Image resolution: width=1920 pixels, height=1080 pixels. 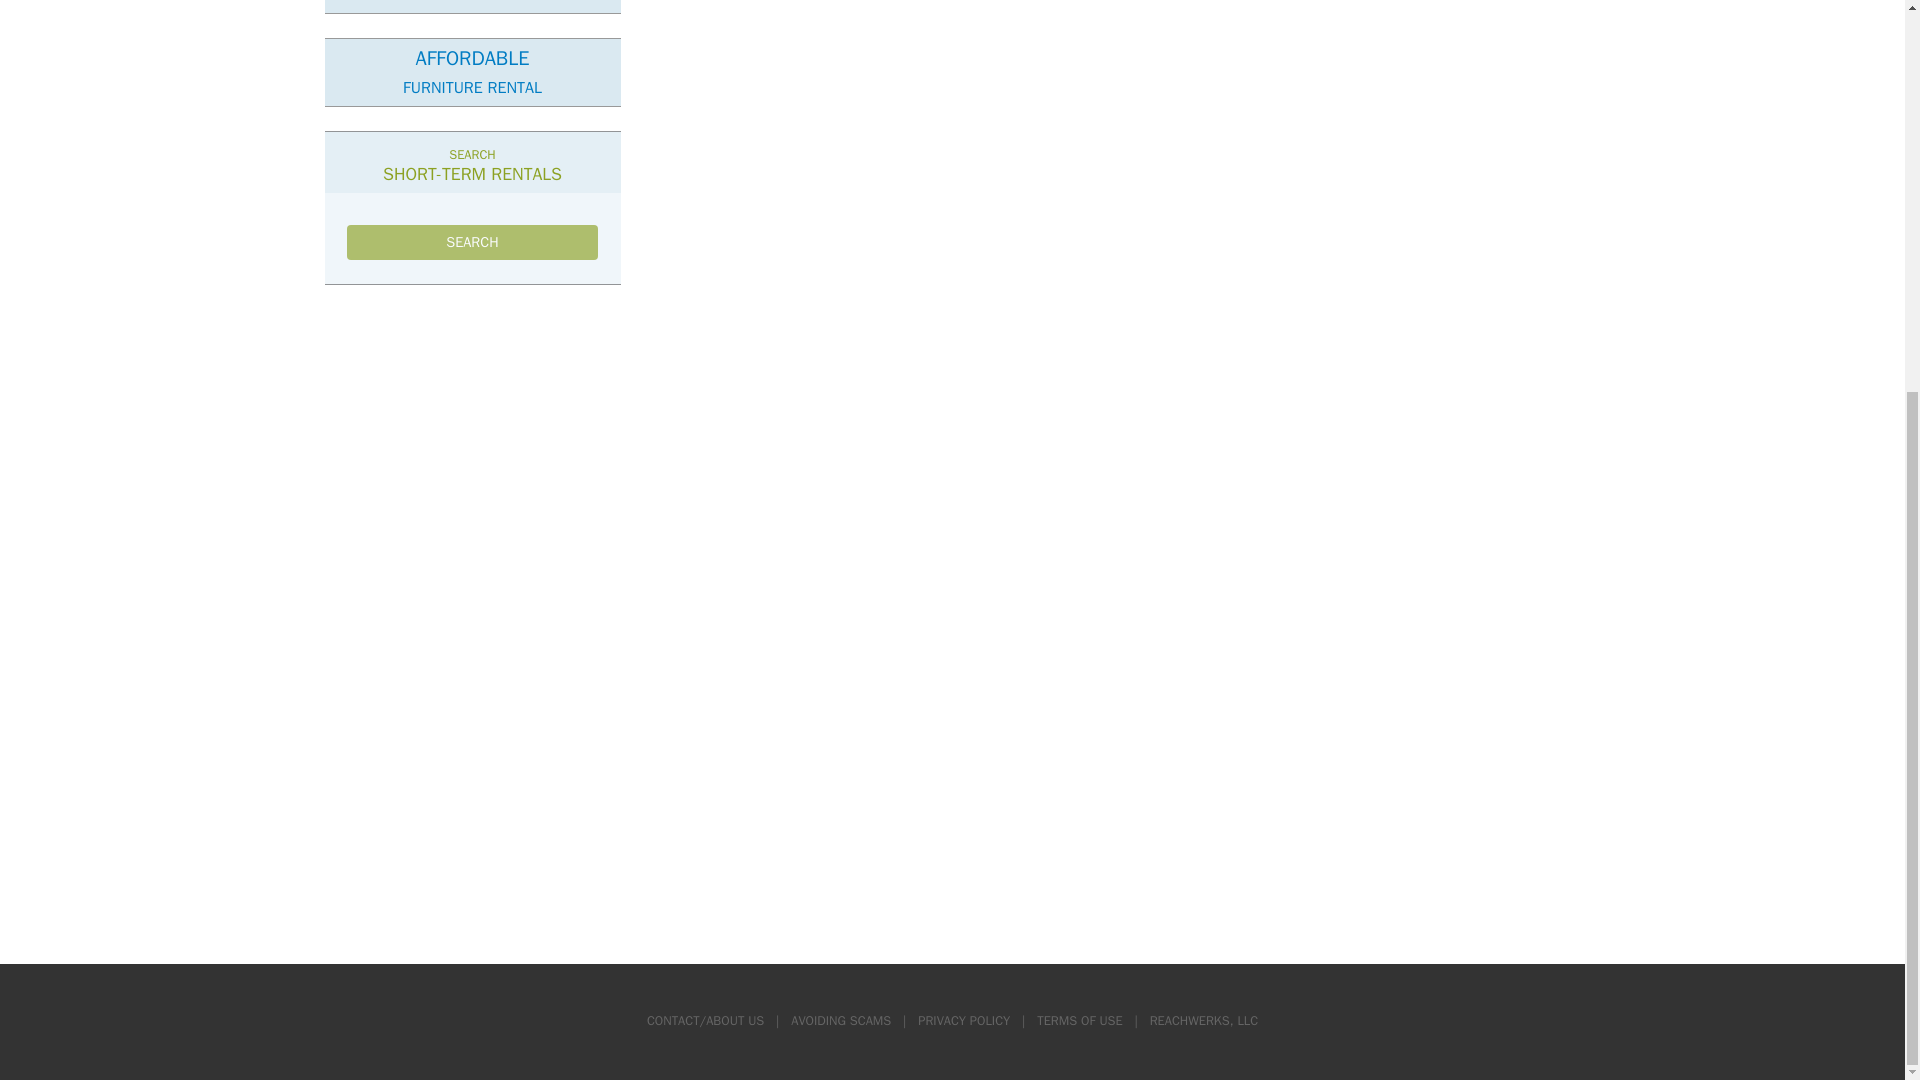 I want to click on AVOIDING SCAMS, so click(x=1204, y=1021).